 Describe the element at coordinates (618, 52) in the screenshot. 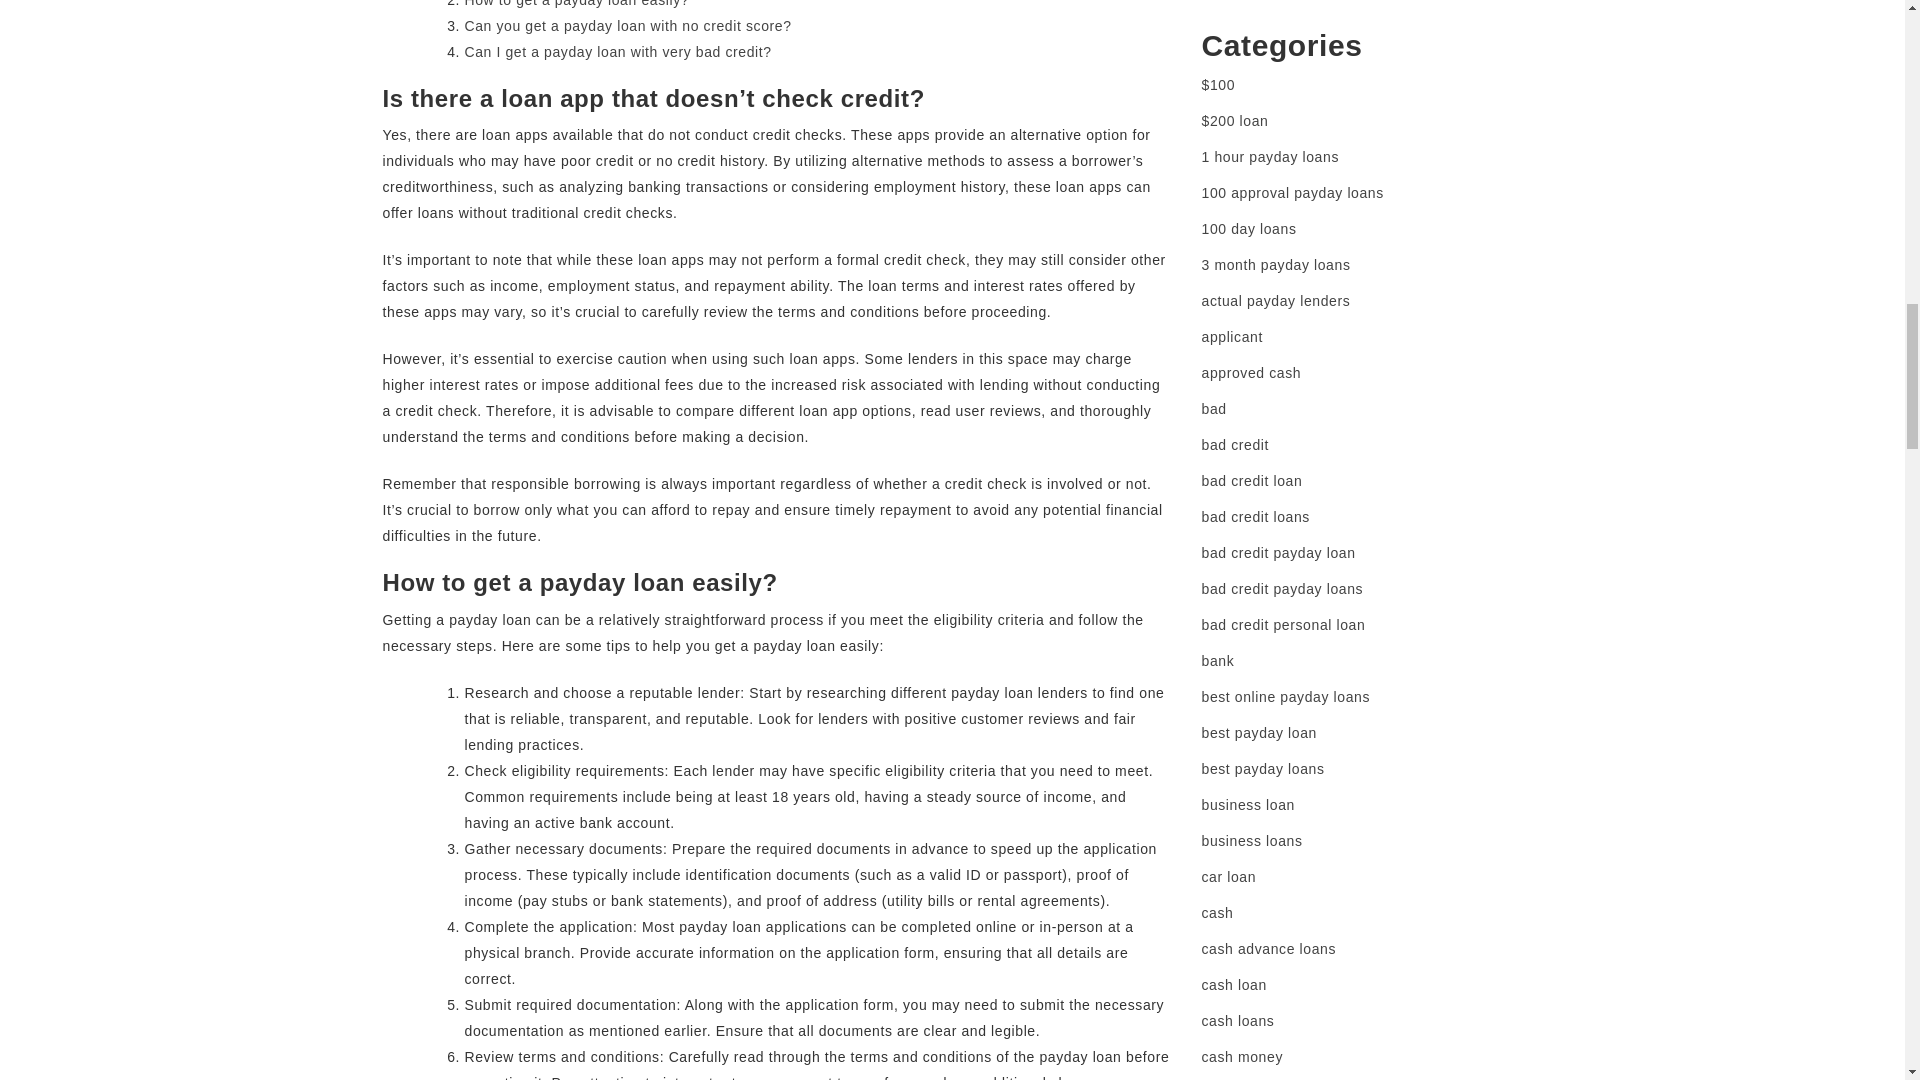

I see `Can I get a payday loan with very bad credit?` at that location.